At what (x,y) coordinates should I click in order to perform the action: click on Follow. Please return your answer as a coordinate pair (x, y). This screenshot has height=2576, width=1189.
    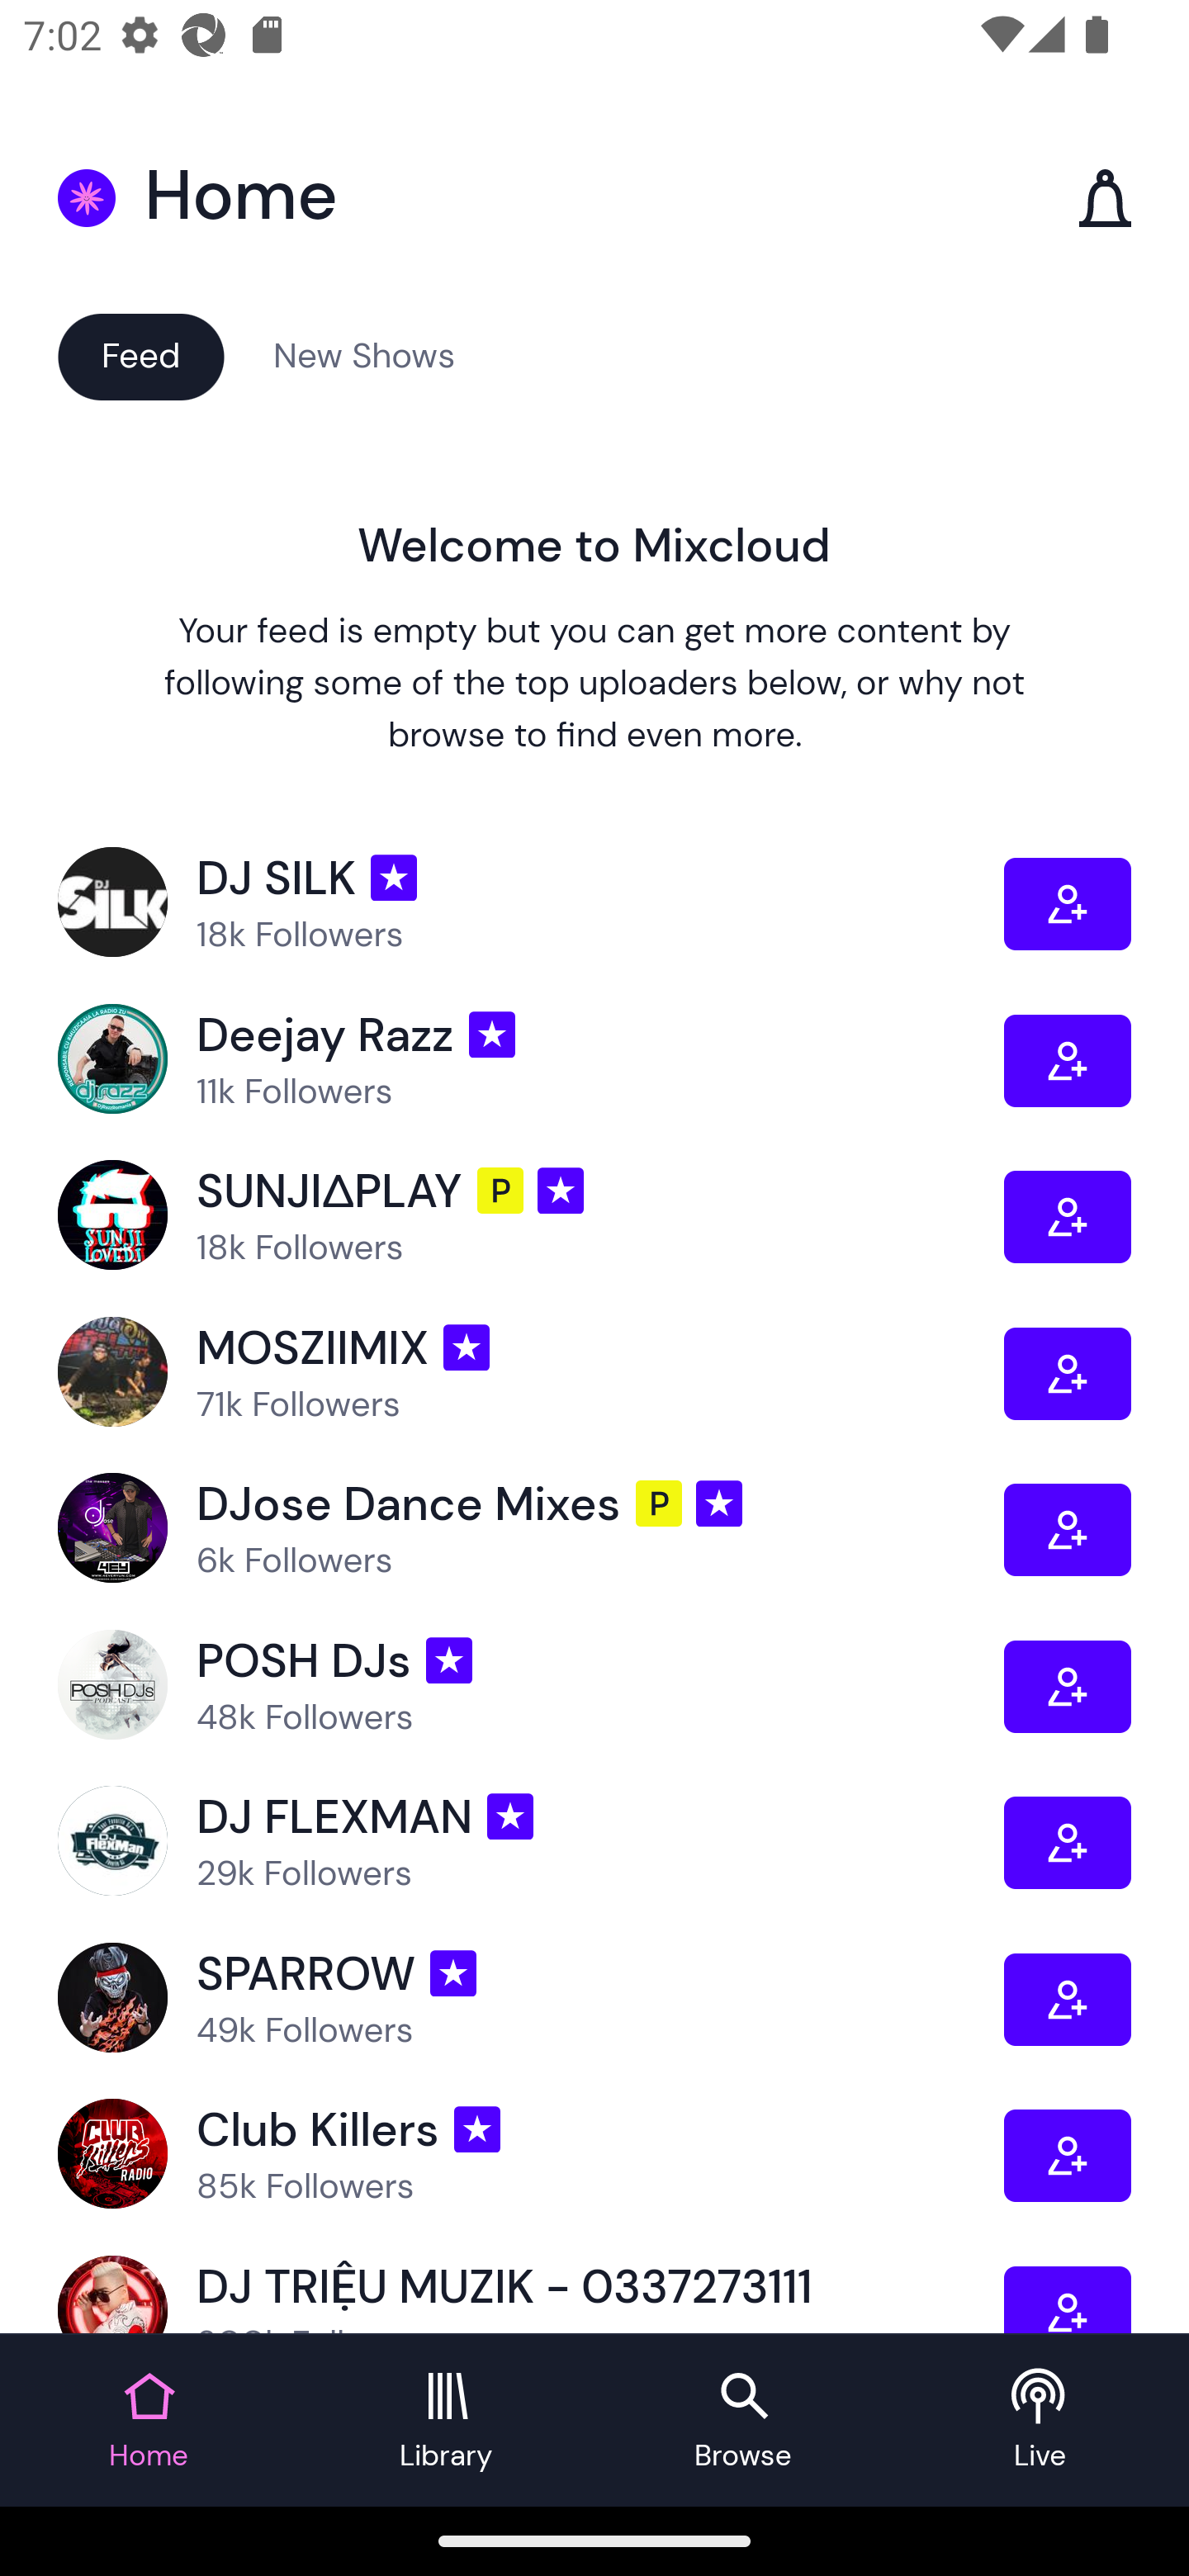
    Looking at the image, I should click on (1067, 1372).